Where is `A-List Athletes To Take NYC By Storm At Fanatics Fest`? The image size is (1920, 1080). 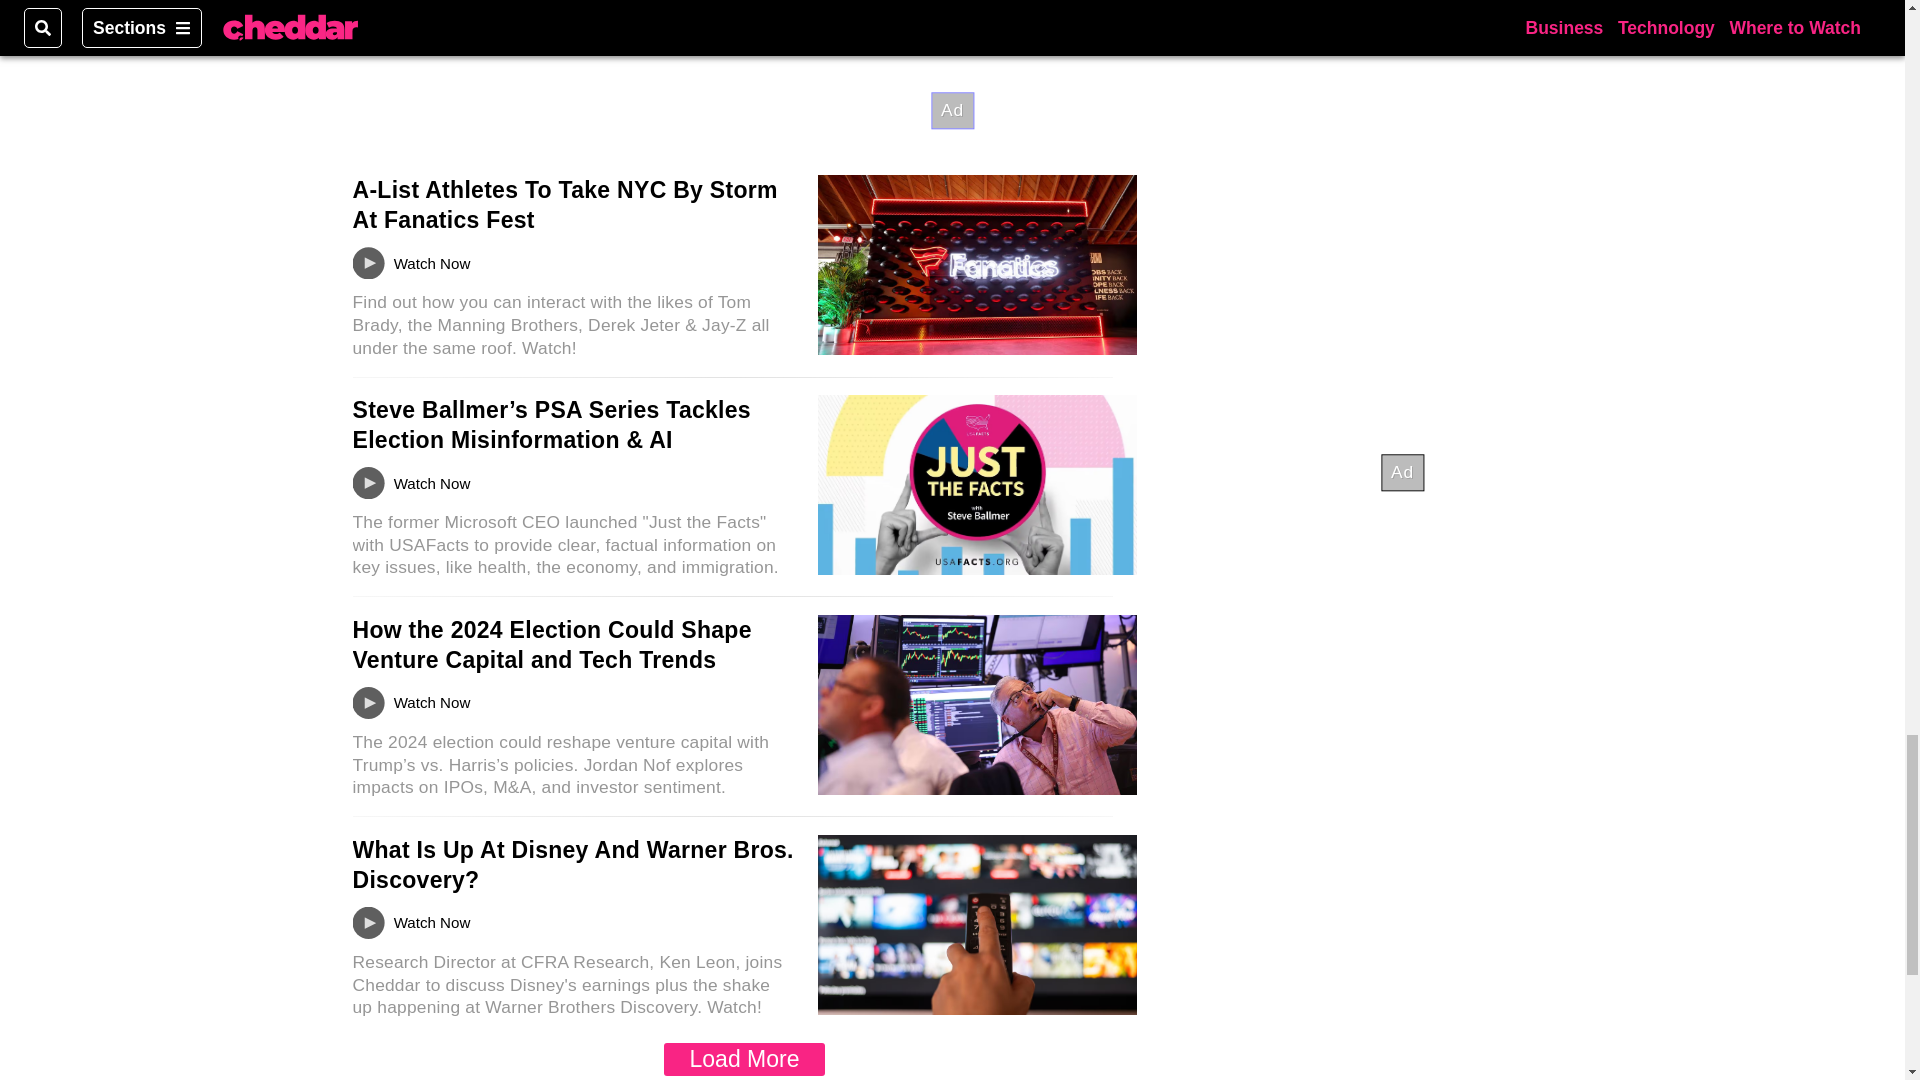 A-List Athletes To Take NYC By Storm At Fanatics Fest is located at coordinates (564, 205).